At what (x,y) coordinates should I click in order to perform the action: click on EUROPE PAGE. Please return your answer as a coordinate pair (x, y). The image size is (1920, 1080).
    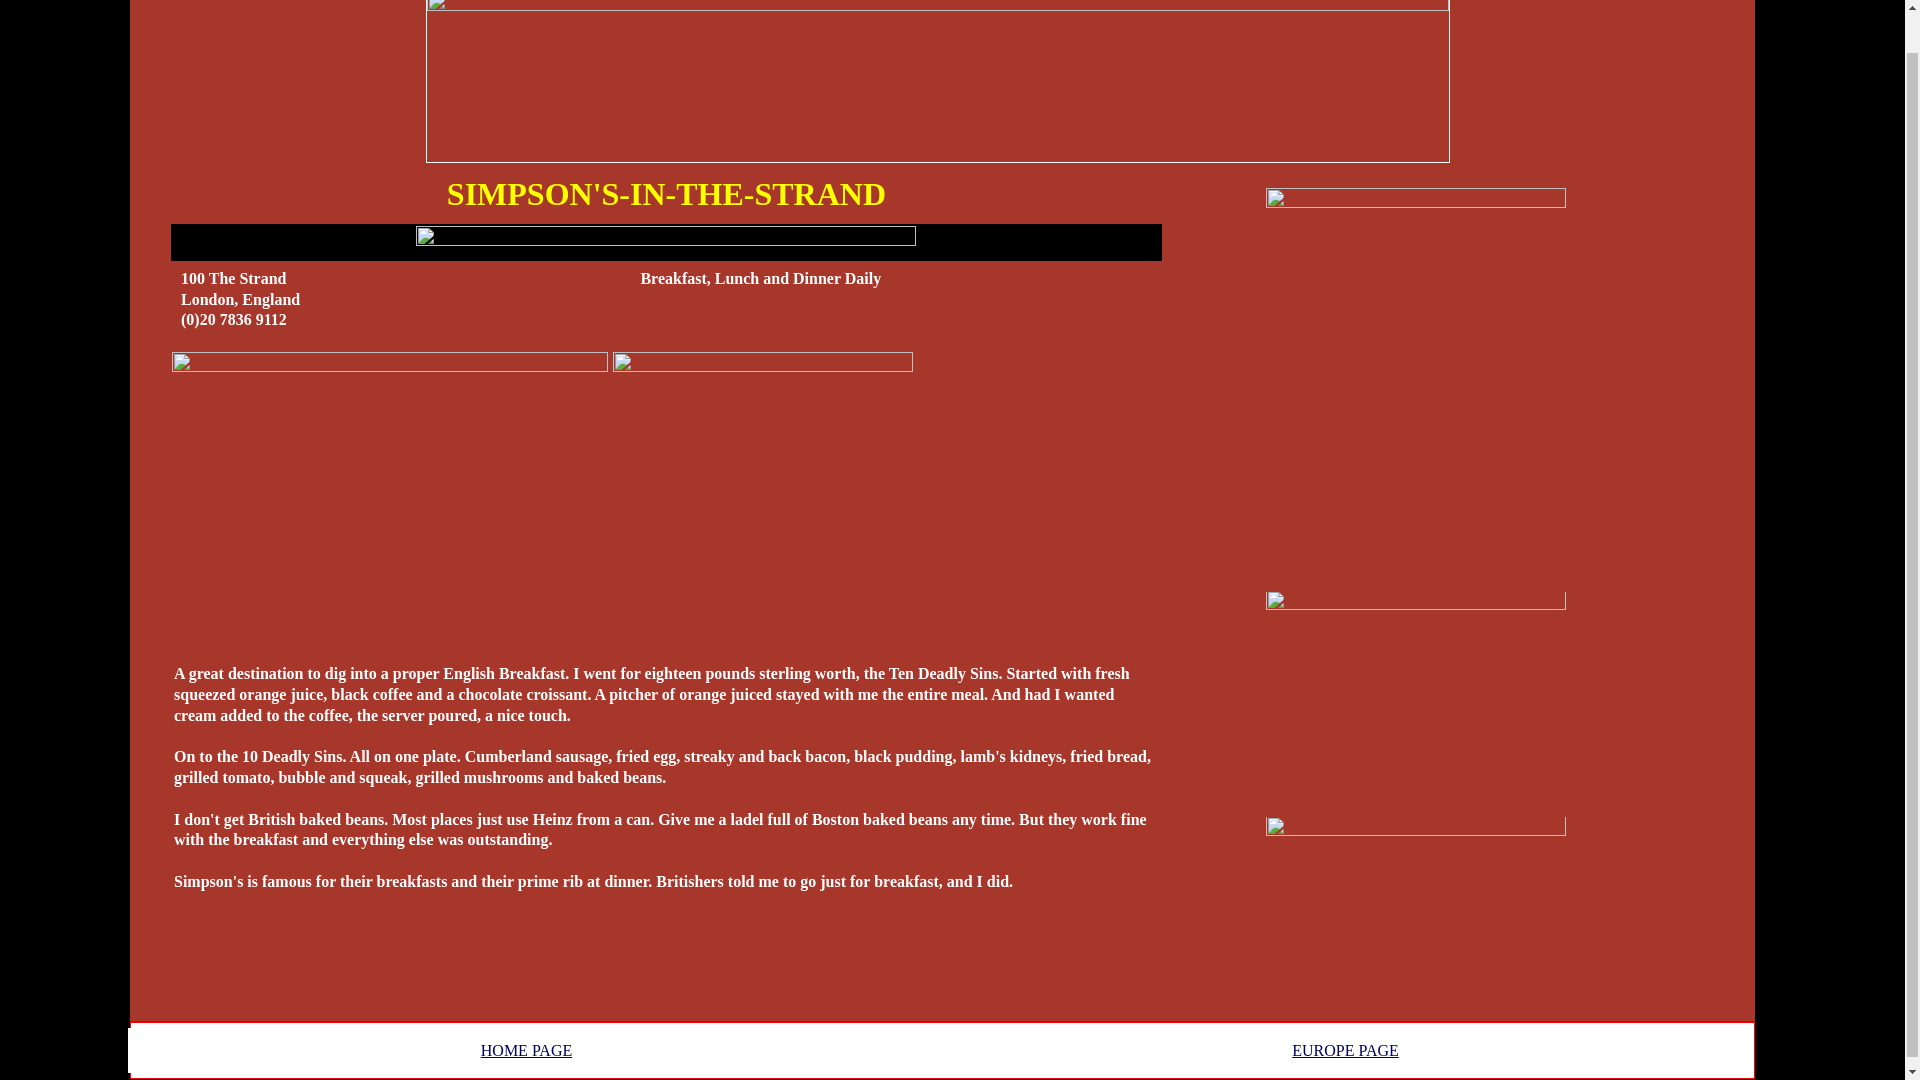
    Looking at the image, I should click on (1344, 1050).